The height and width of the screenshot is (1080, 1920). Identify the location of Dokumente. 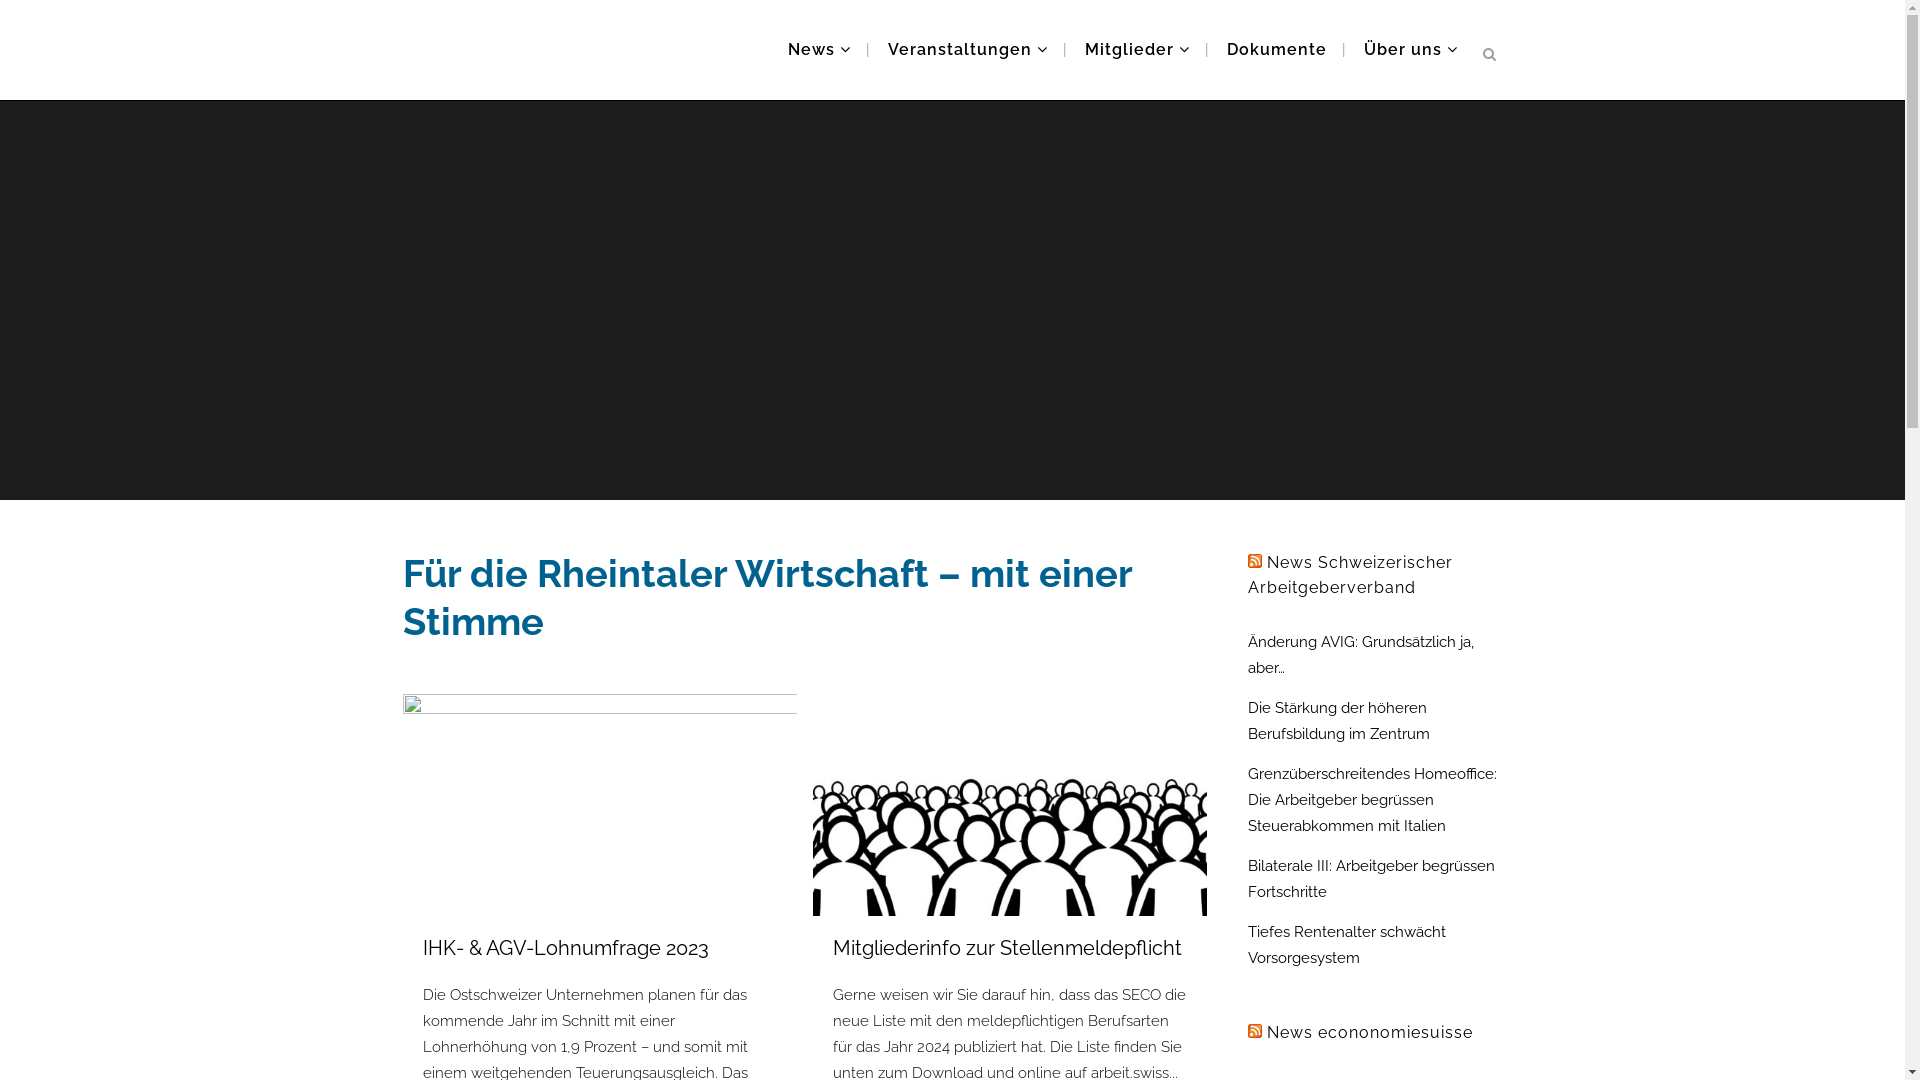
(1277, 50).